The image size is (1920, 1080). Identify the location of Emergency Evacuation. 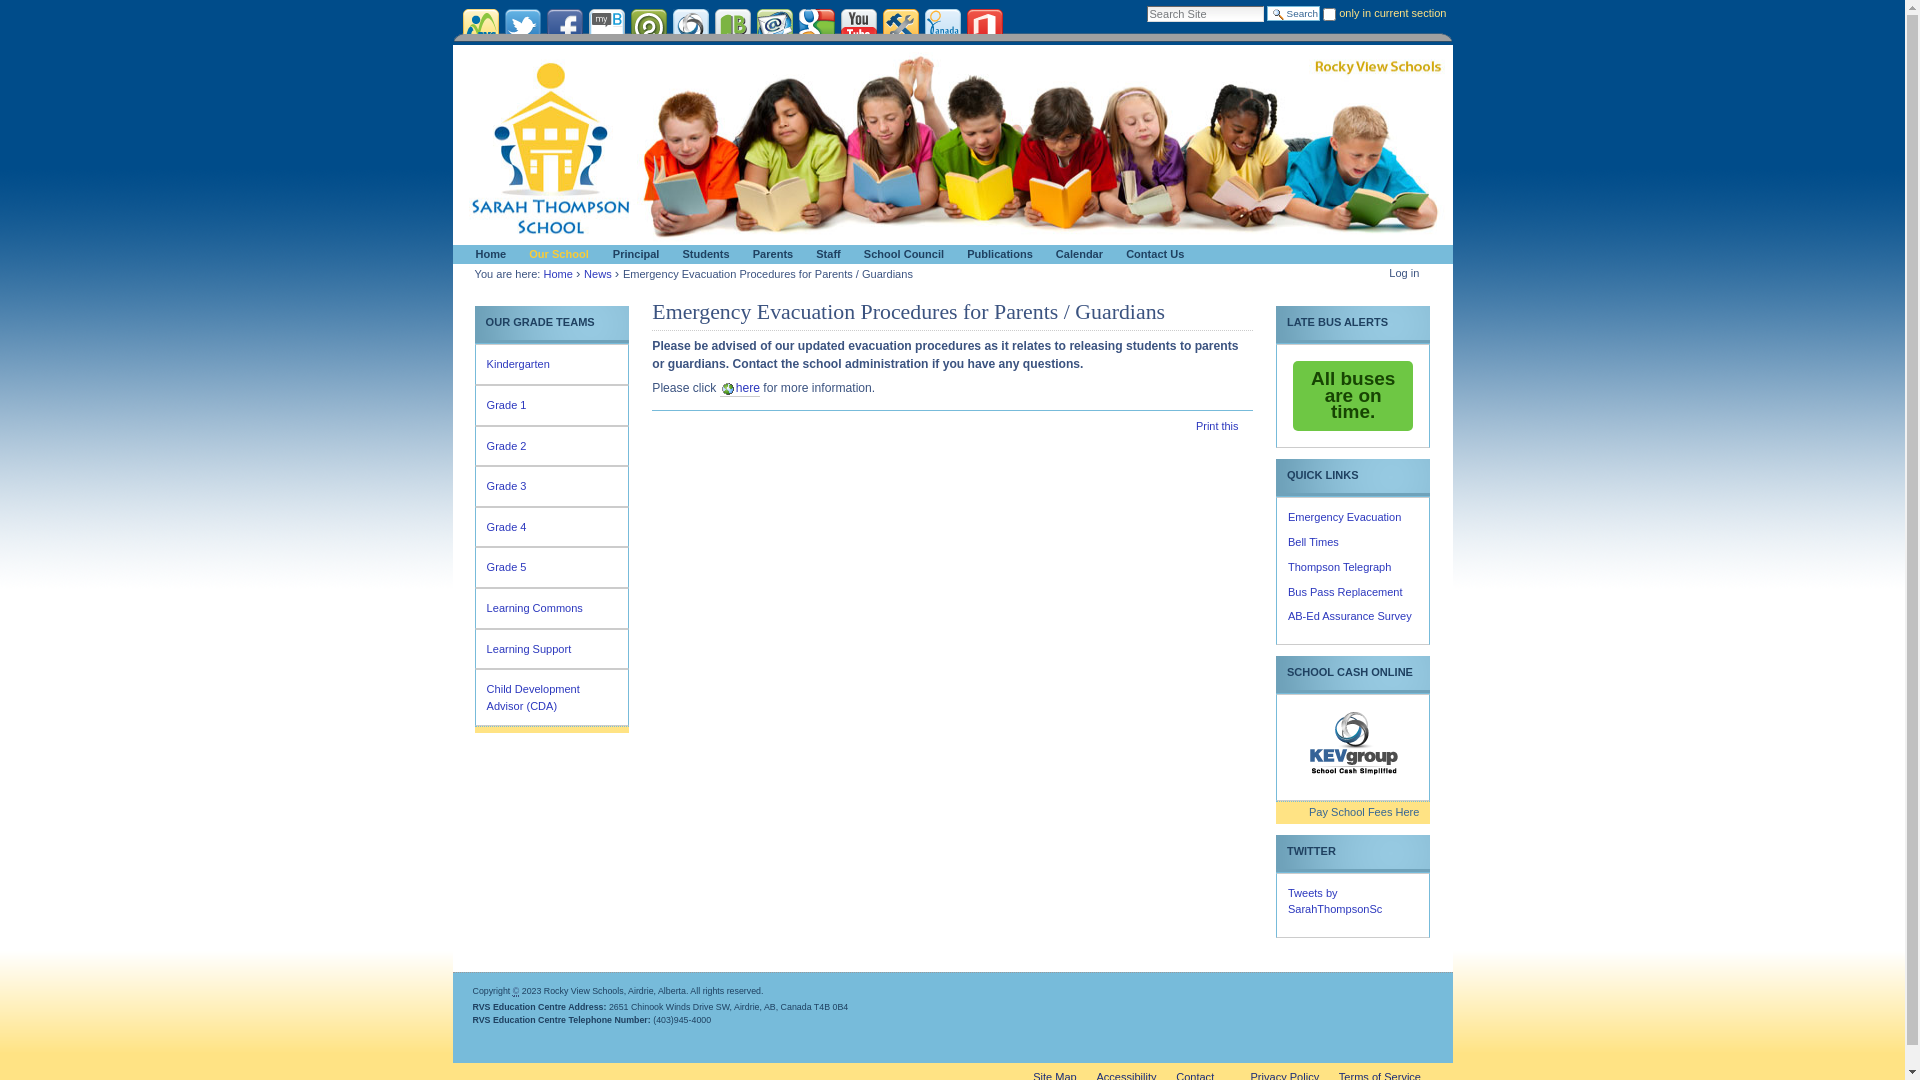
(1344, 517).